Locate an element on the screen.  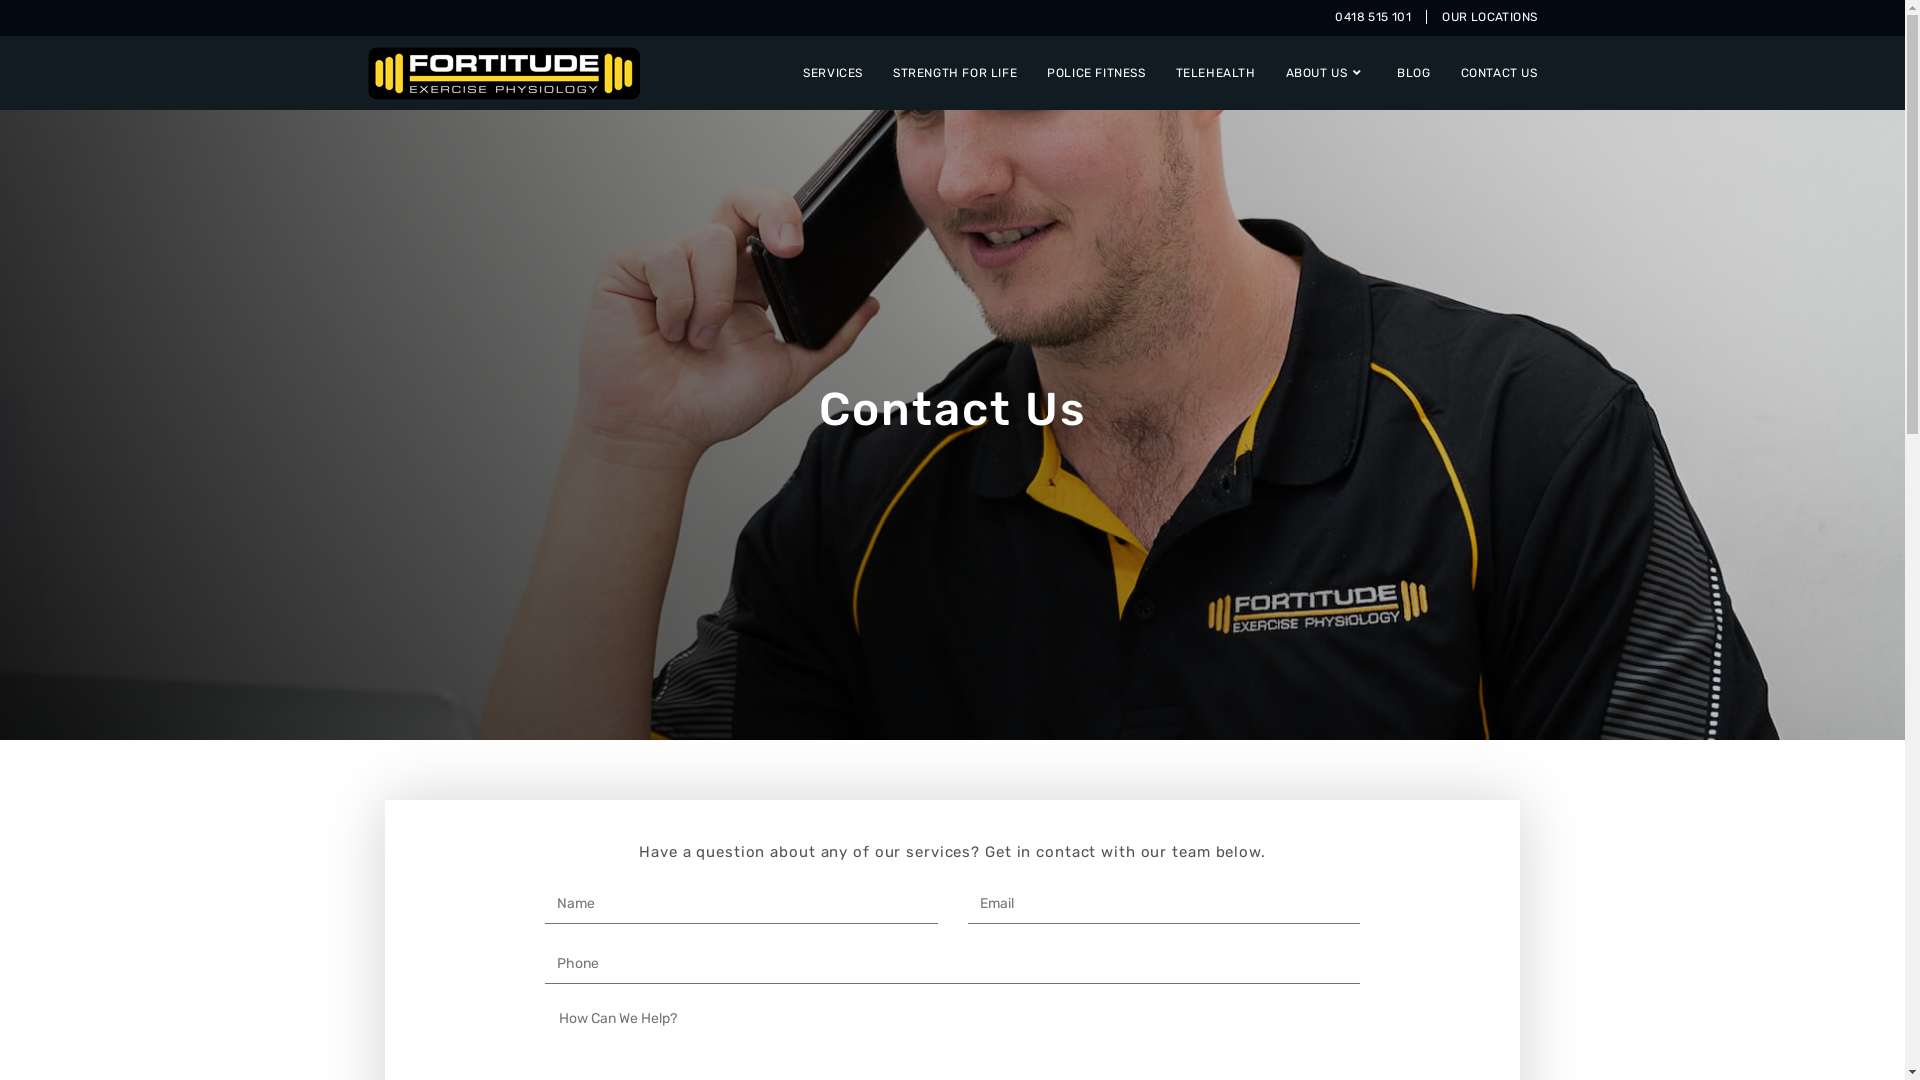
OUR LOCATIONS is located at coordinates (1482, 17).